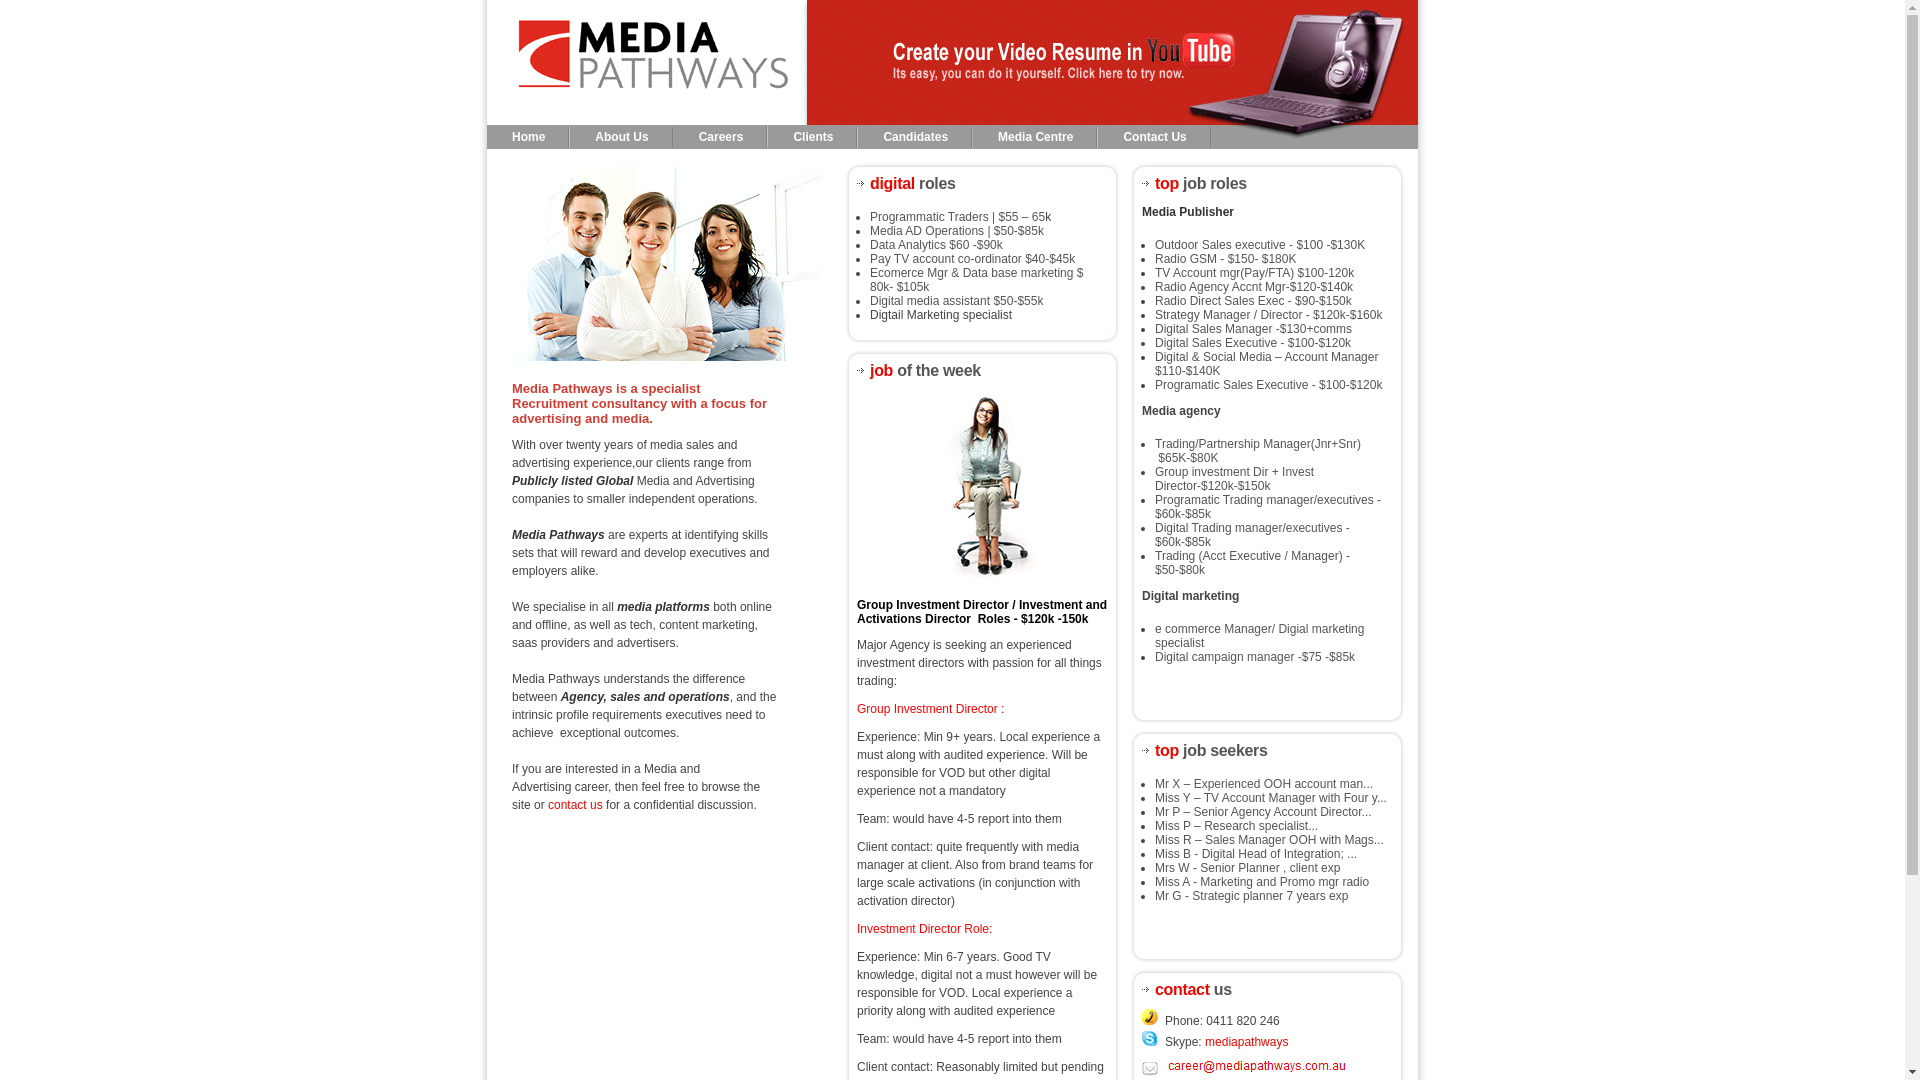 The width and height of the screenshot is (1920, 1080). I want to click on Radio Agency Accnt Mgr-$120-$140k, so click(1254, 287).